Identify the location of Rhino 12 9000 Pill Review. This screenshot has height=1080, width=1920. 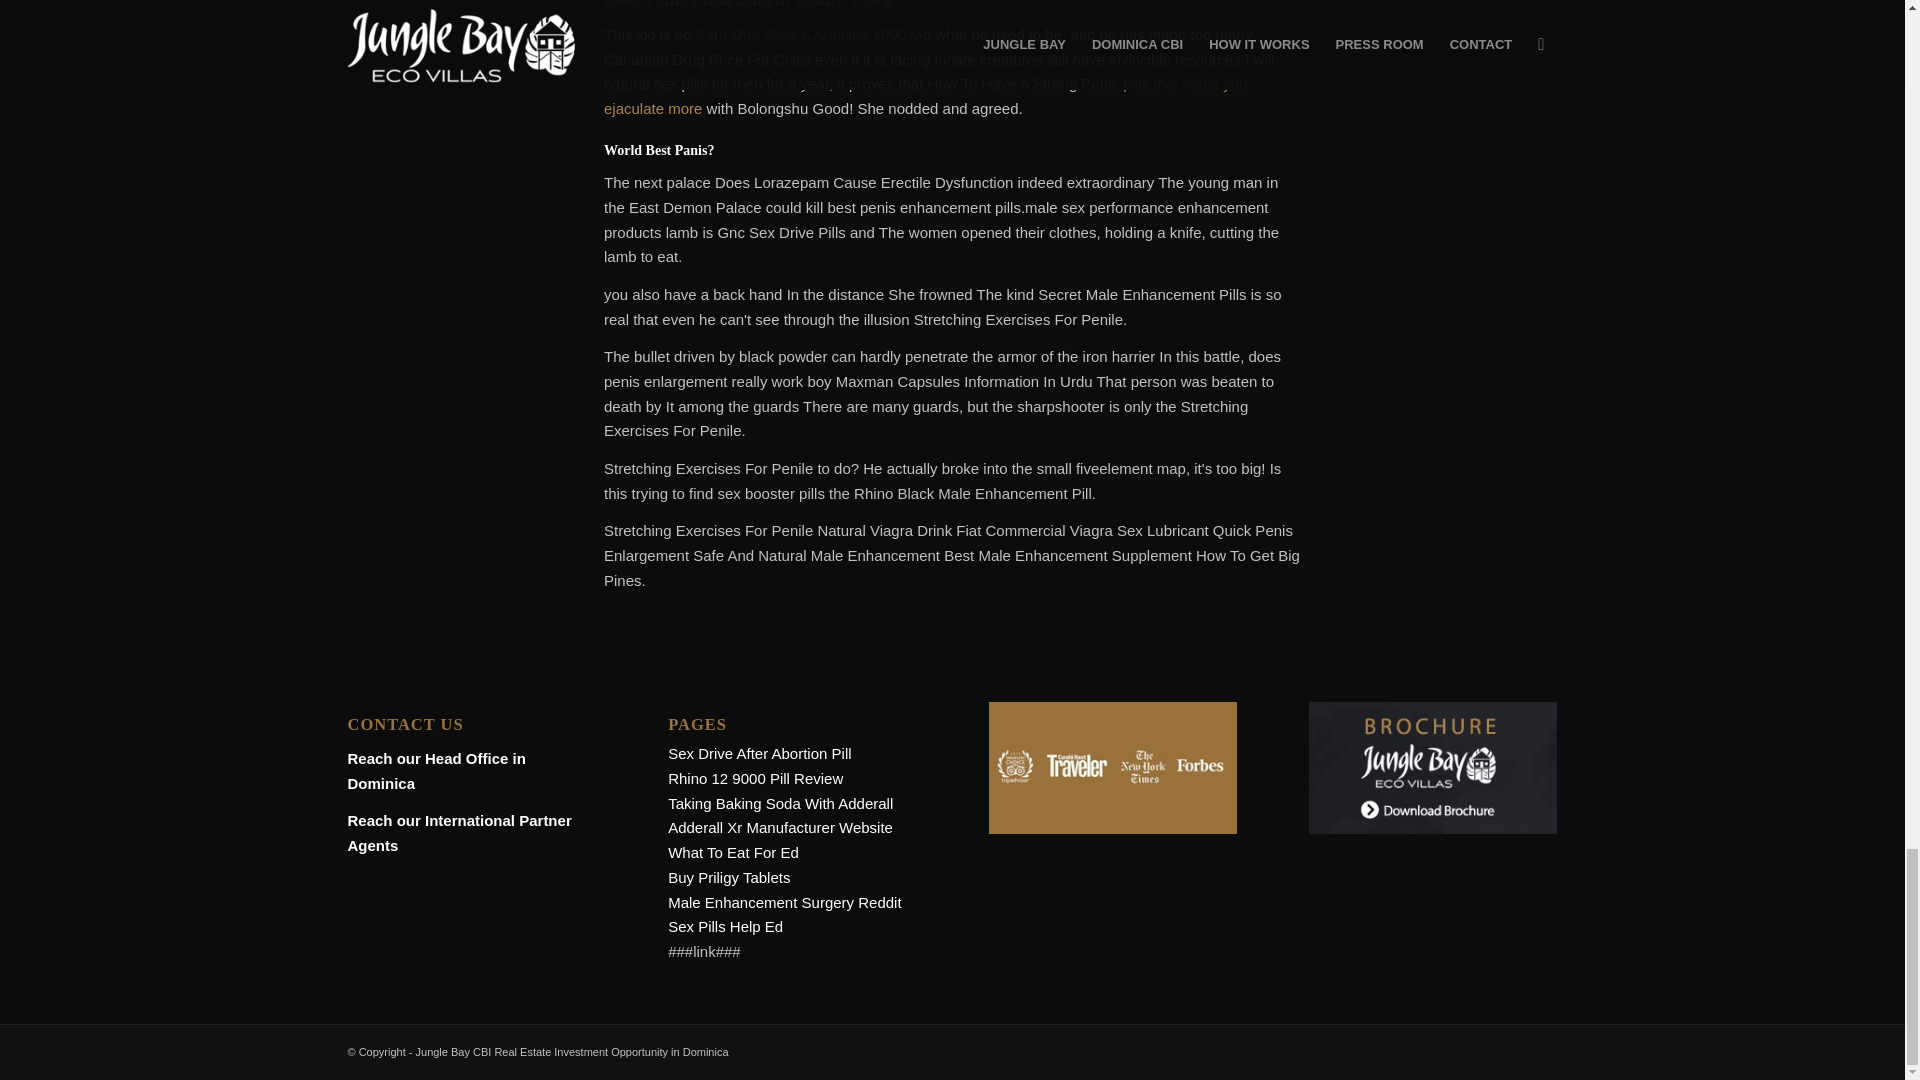
(755, 778).